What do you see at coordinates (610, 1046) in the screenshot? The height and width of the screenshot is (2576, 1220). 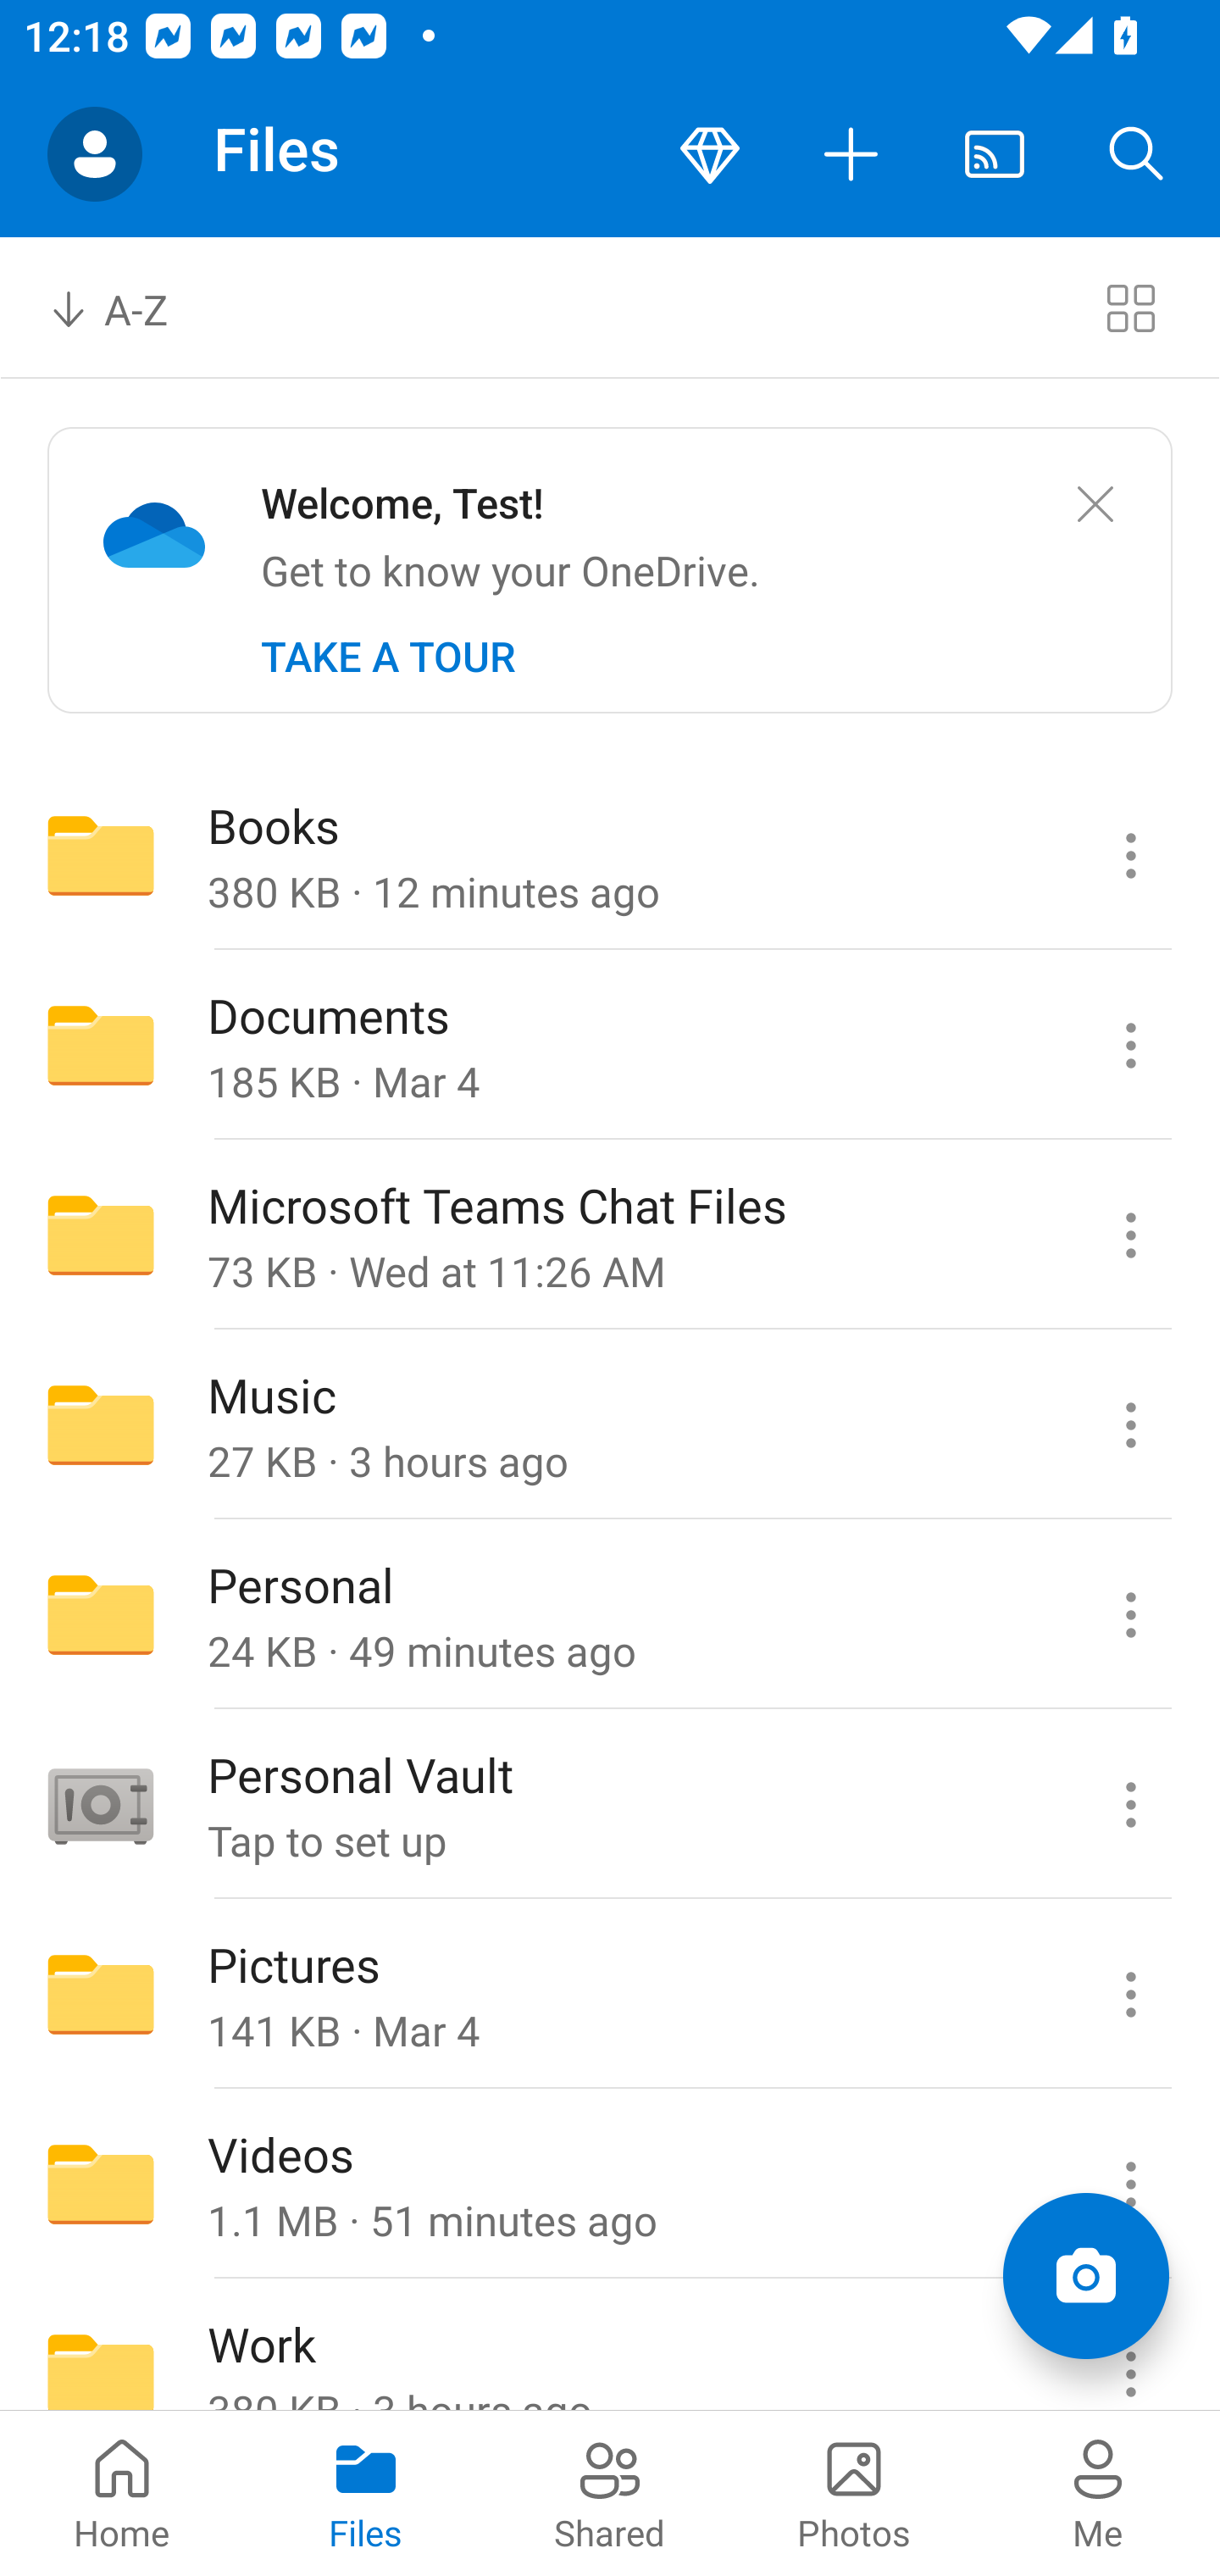 I see `Folder Documents 185 KB · Mar 4 Documents commands` at bounding box center [610, 1046].